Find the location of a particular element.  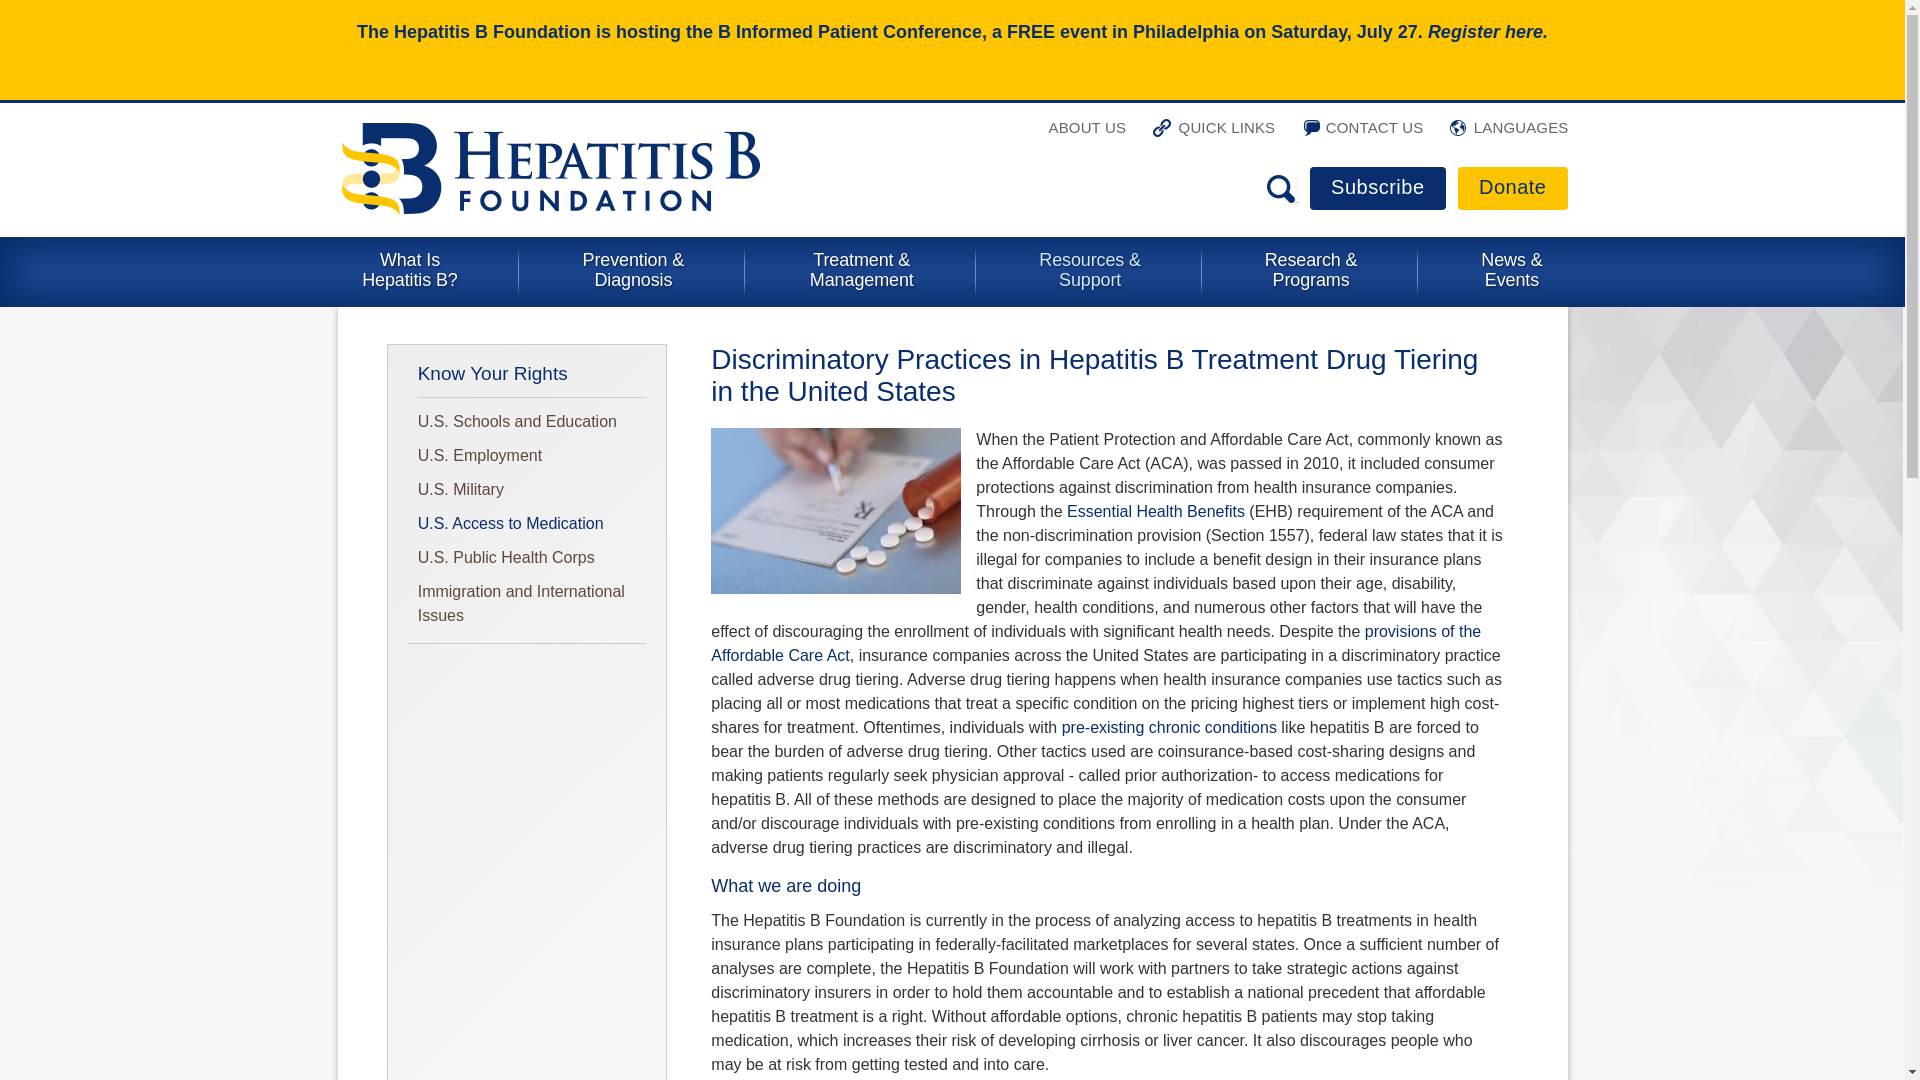

CONTACT US is located at coordinates (1362, 136).